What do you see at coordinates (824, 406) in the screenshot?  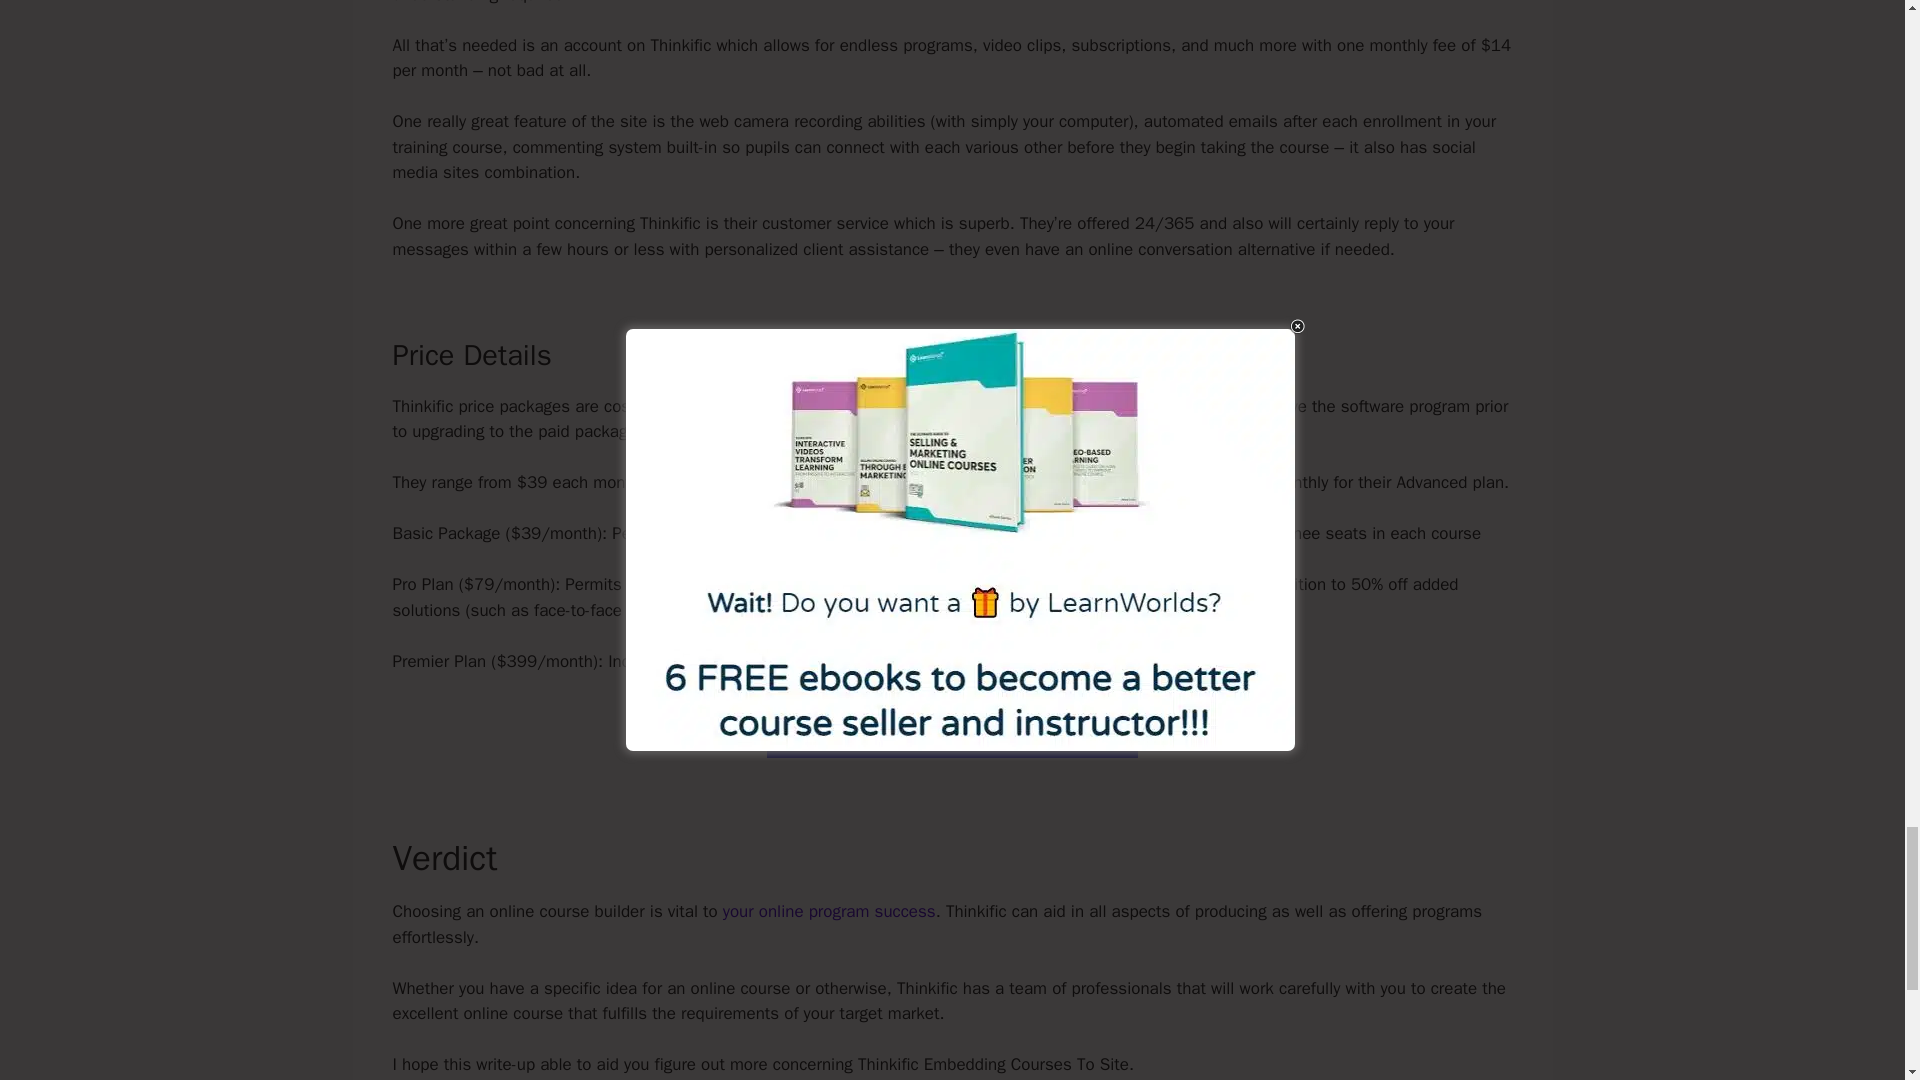 I see `a totally free trial` at bounding box center [824, 406].